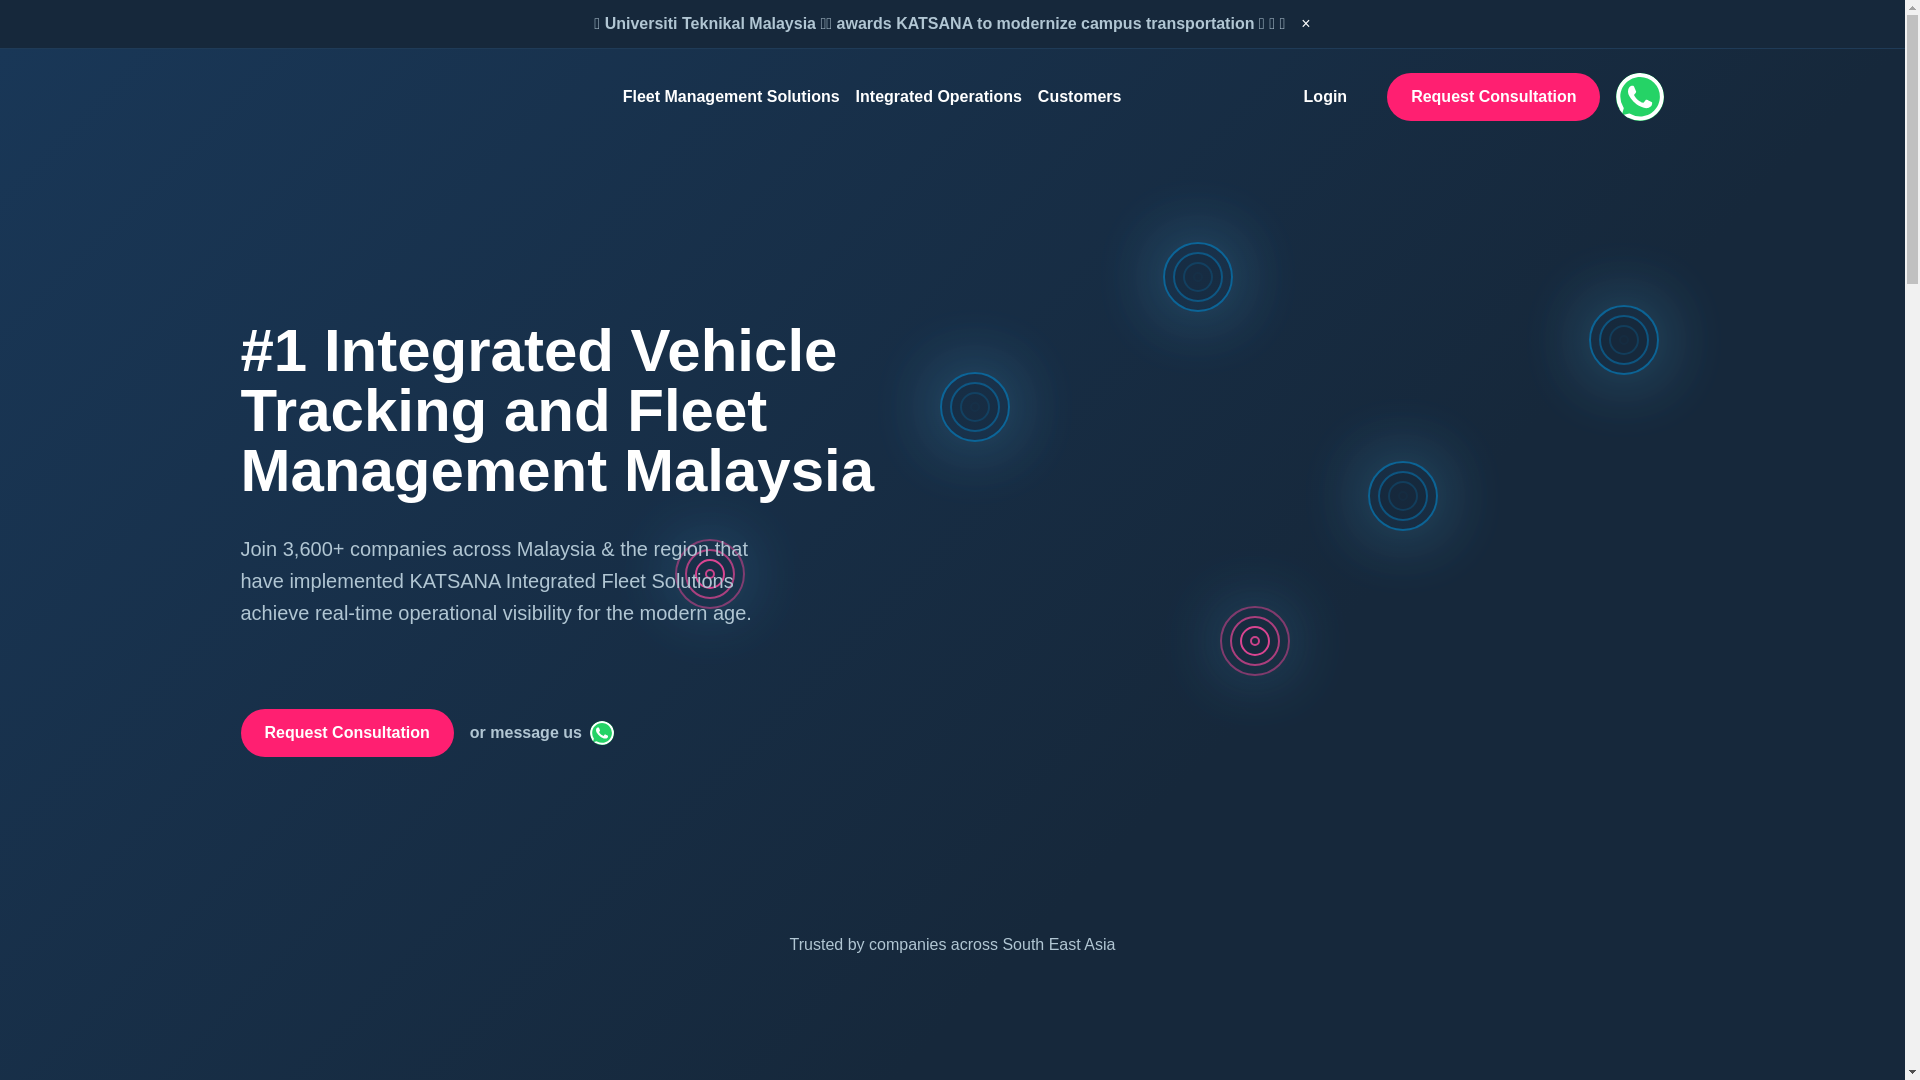  What do you see at coordinates (602, 733) in the screenshot?
I see `WhatsApp` at bounding box center [602, 733].